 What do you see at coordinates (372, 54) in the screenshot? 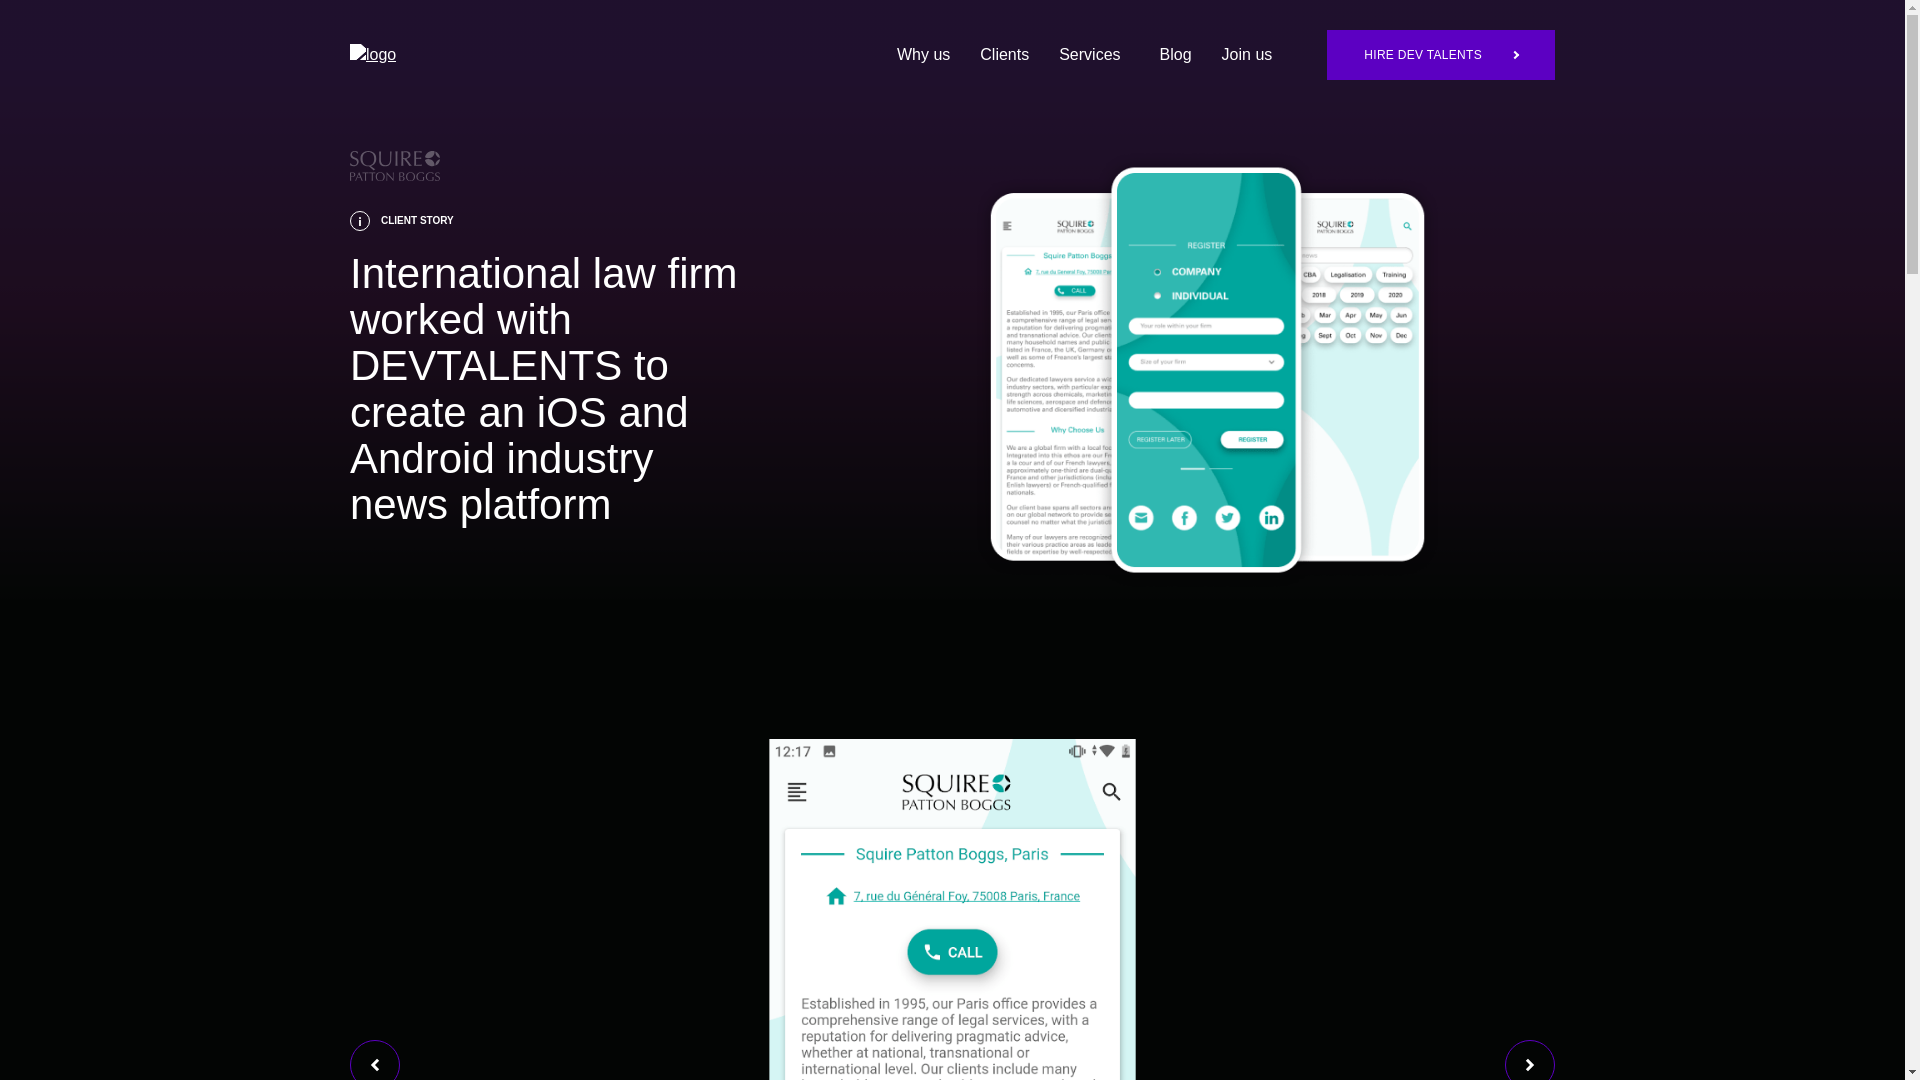
I see `DEVTALENTS` at bounding box center [372, 54].